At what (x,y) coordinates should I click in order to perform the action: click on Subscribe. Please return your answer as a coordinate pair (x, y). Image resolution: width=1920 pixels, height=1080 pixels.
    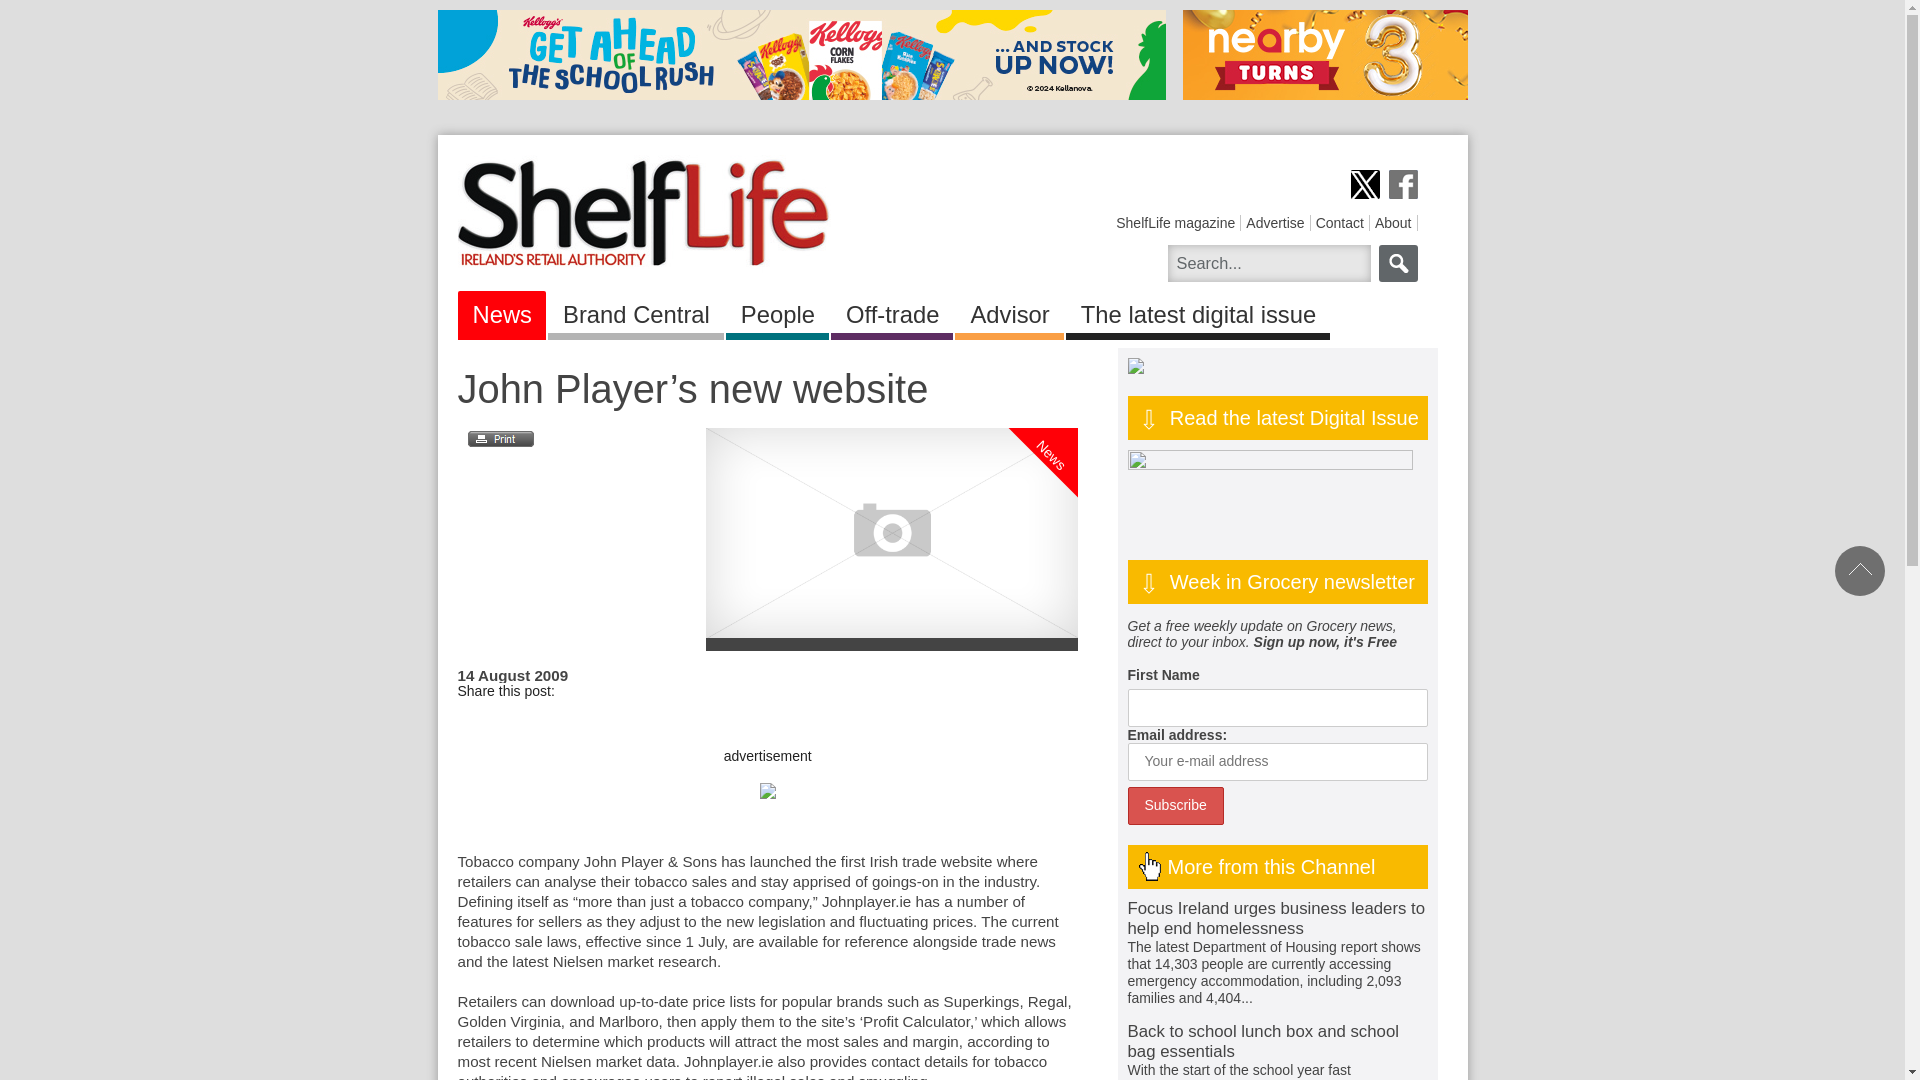
    Looking at the image, I should click on (1176, 806).